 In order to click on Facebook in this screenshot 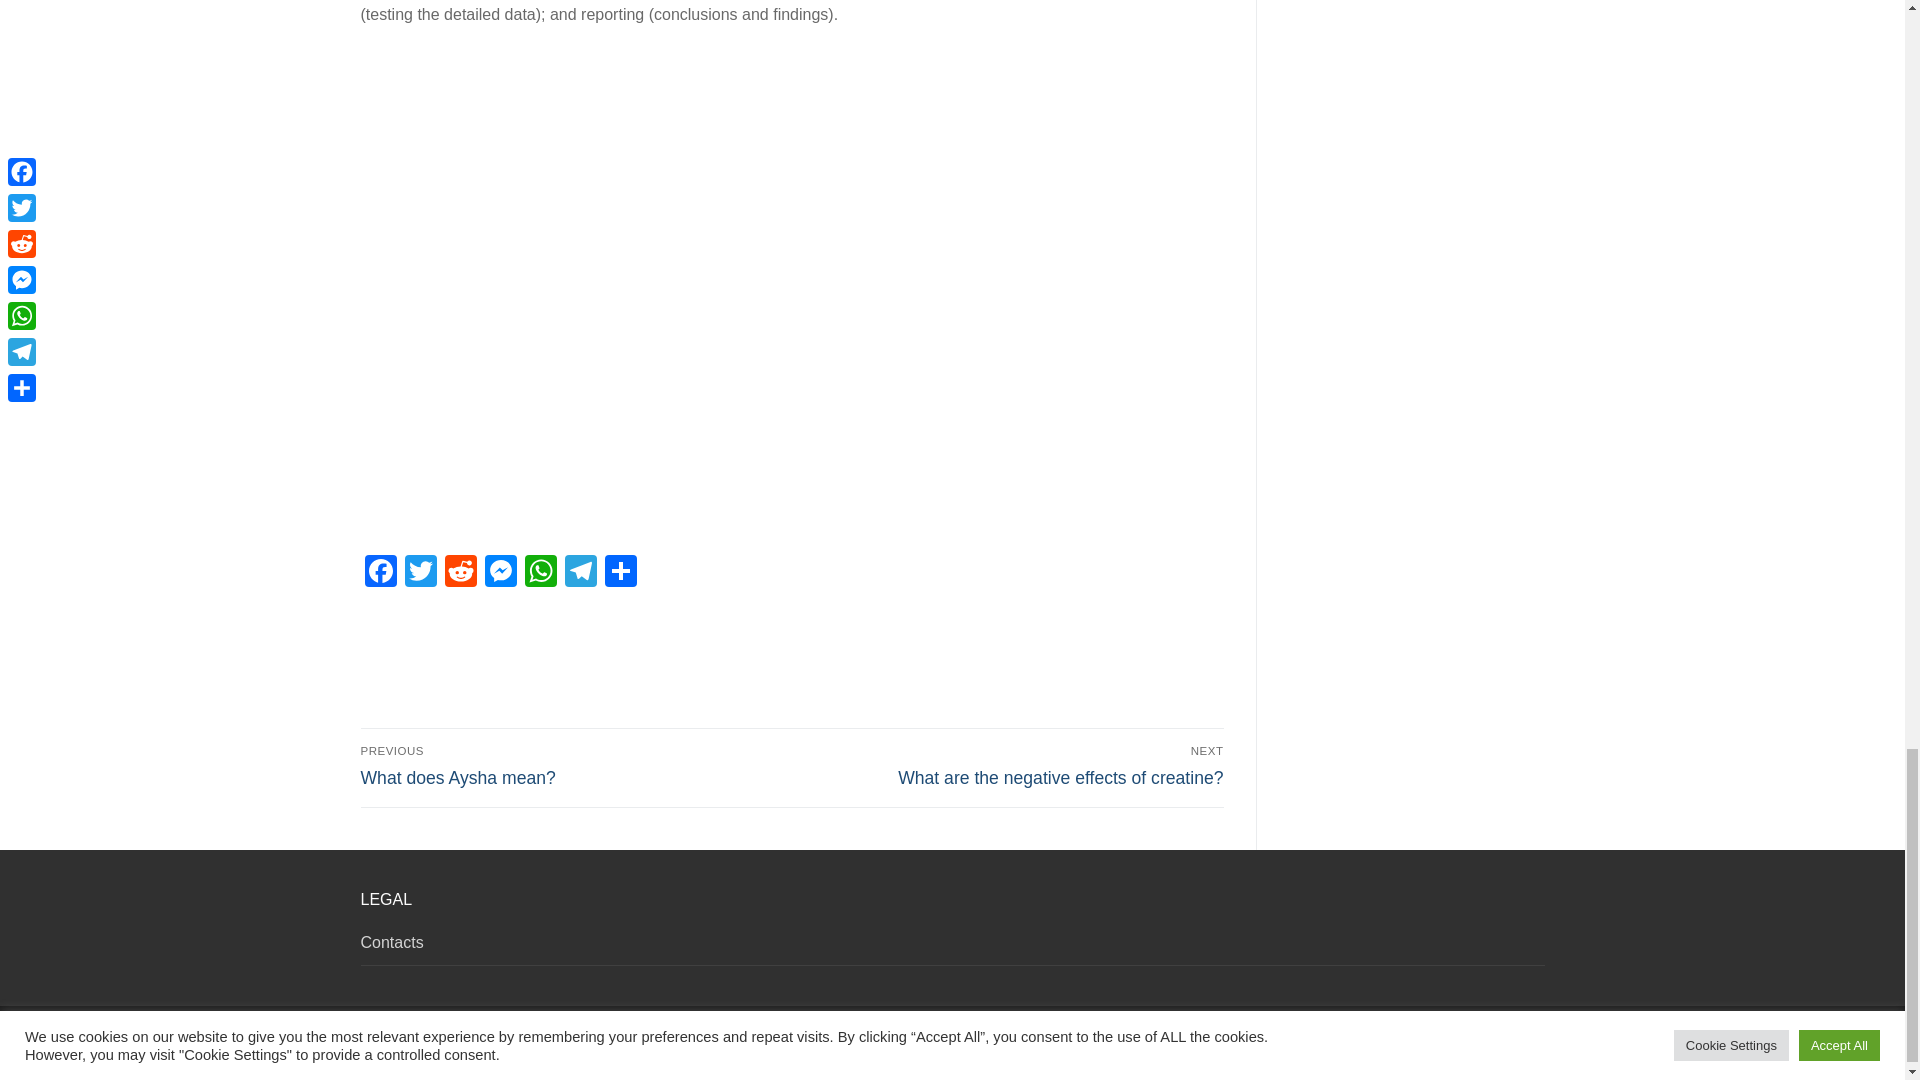, I will do `click(572, 766)`.